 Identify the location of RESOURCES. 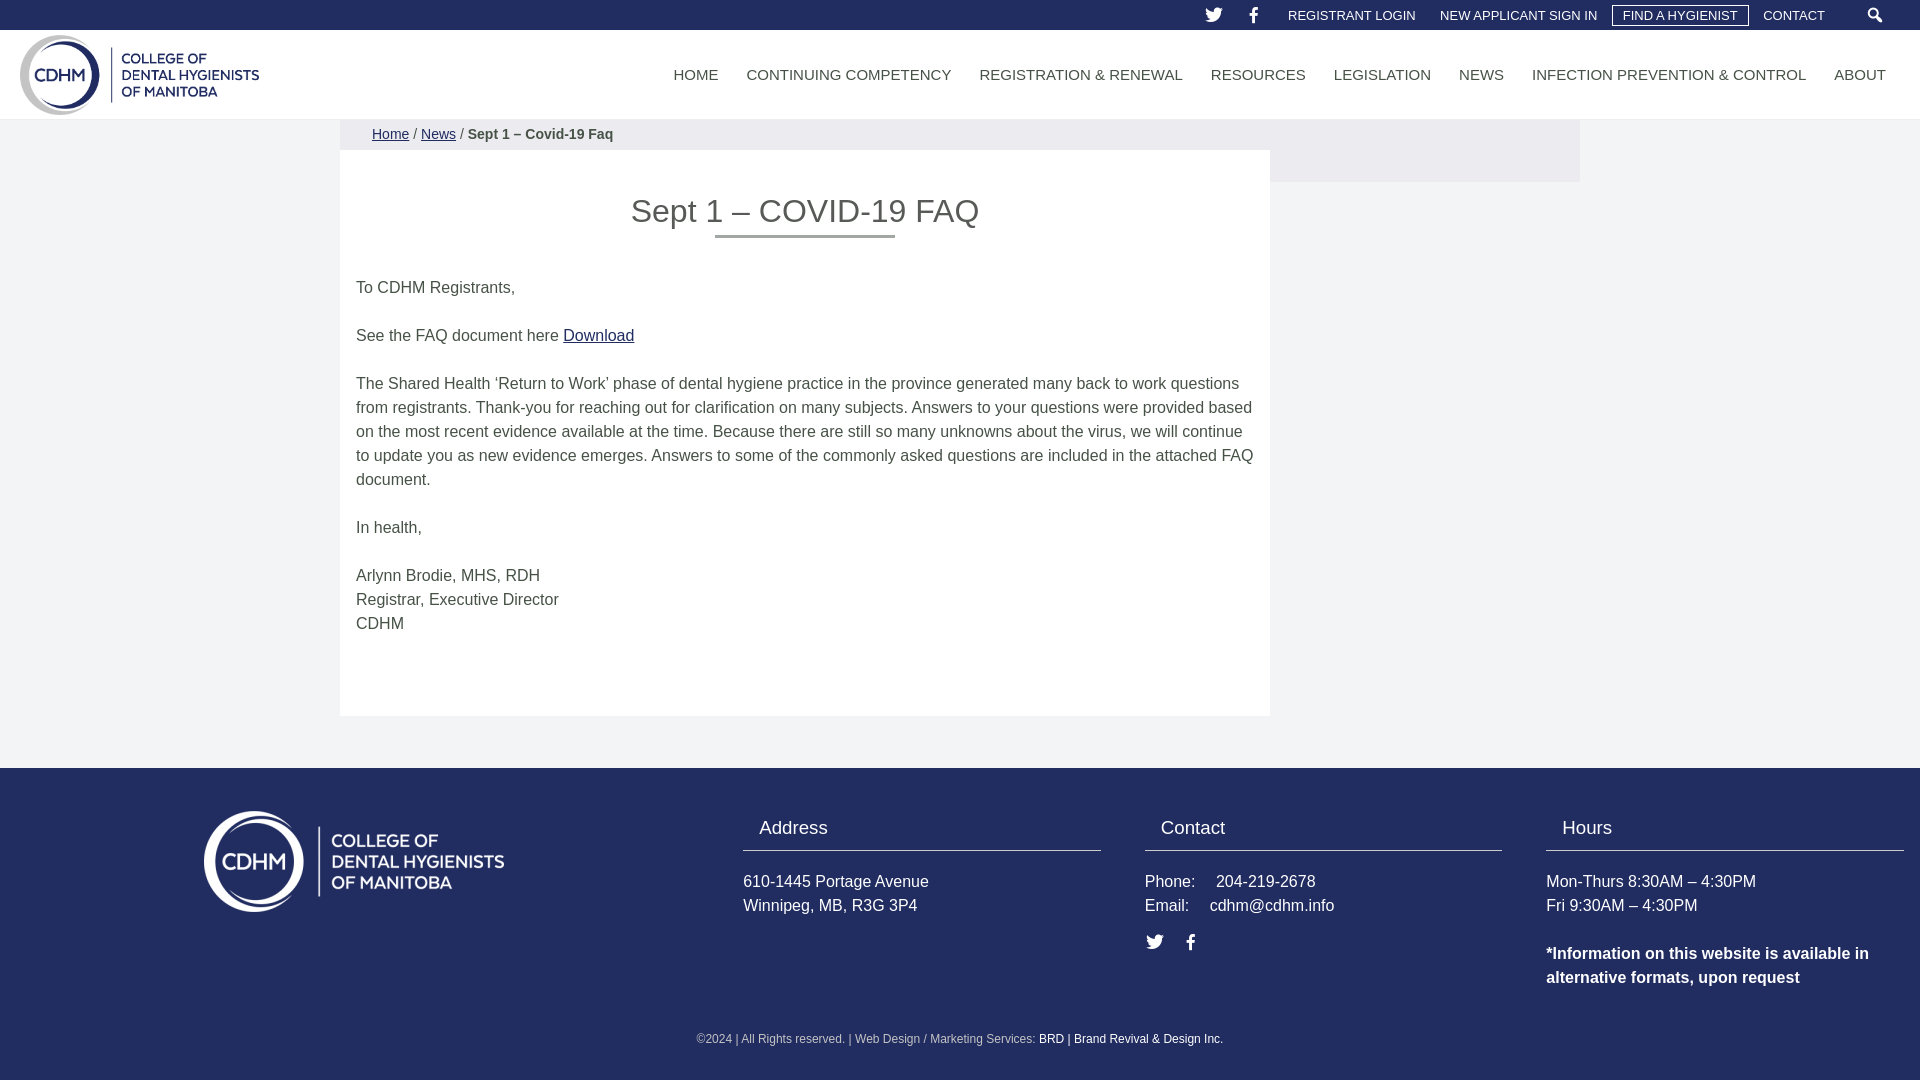
(1258, 74).